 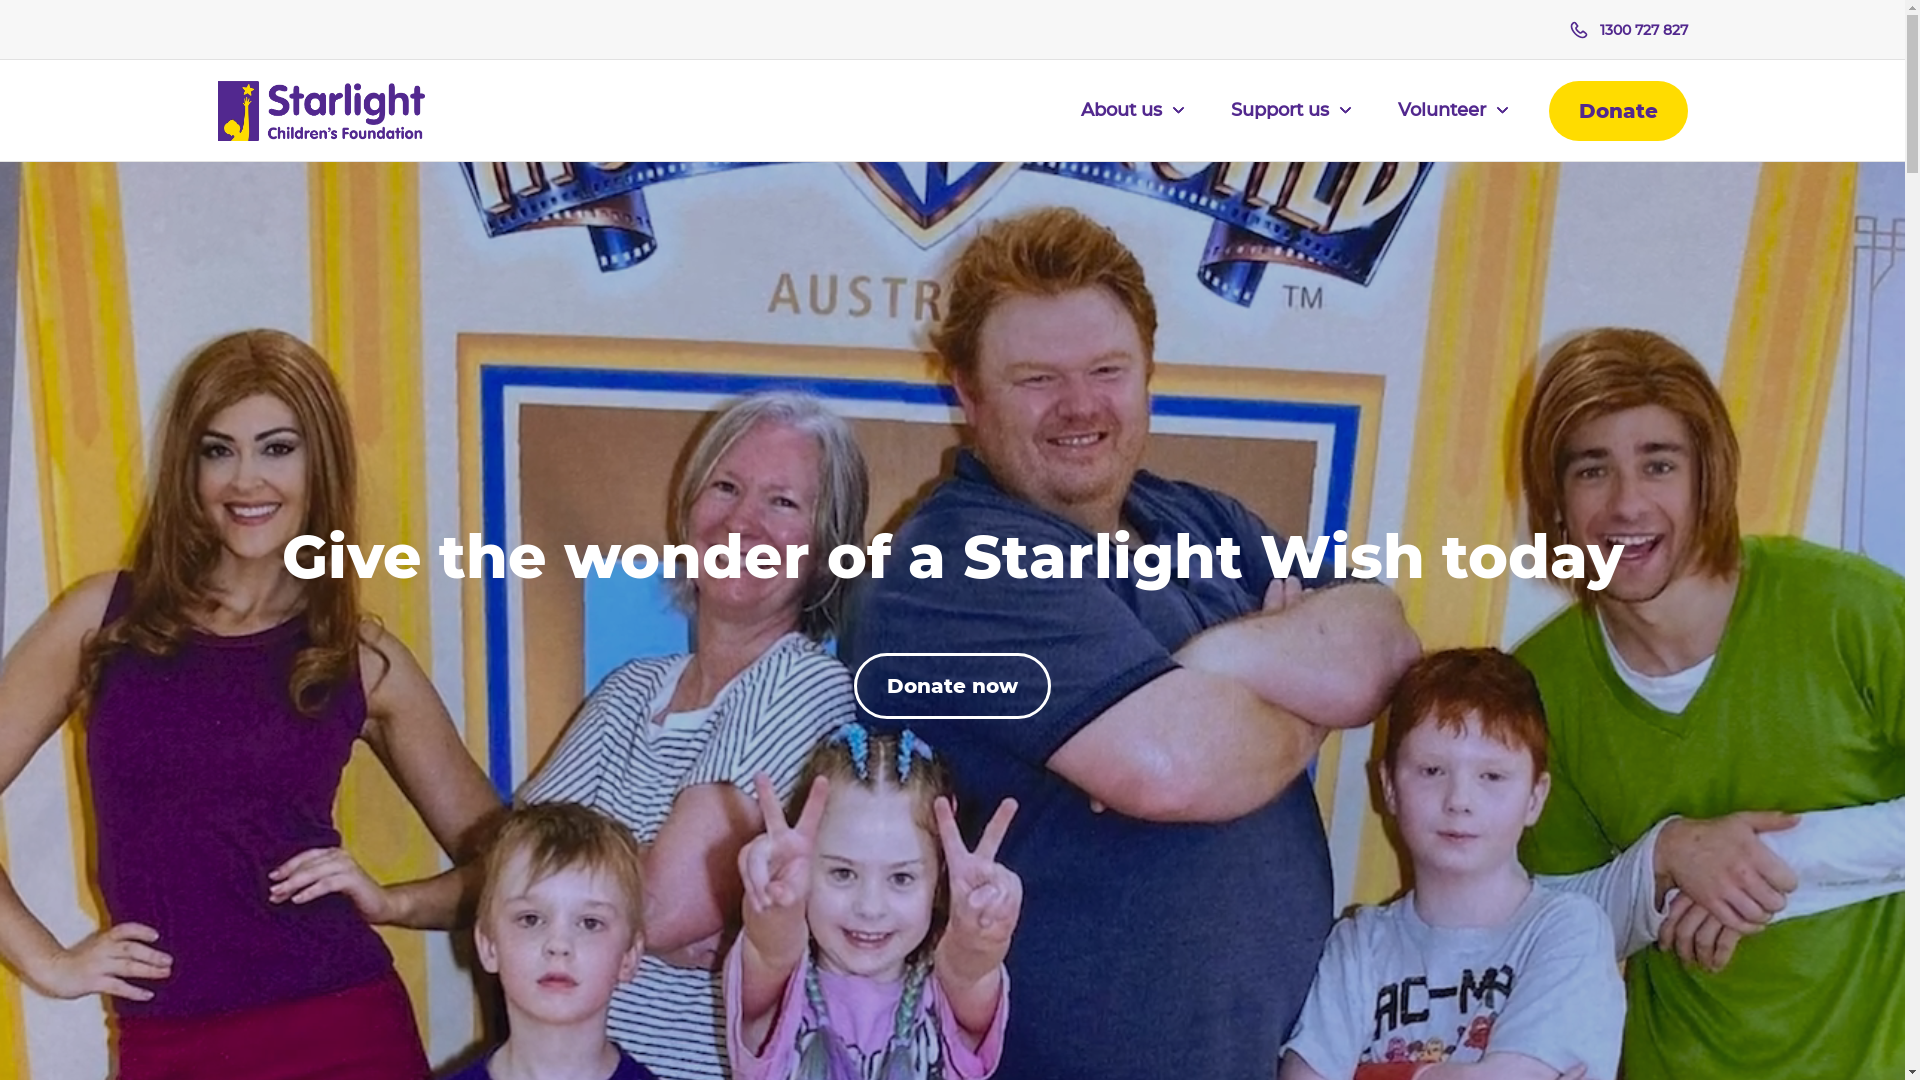 What do you see at coordinates (463, 362) in the screenshot?
I see `Our performance` at bounding box center [463, 362].